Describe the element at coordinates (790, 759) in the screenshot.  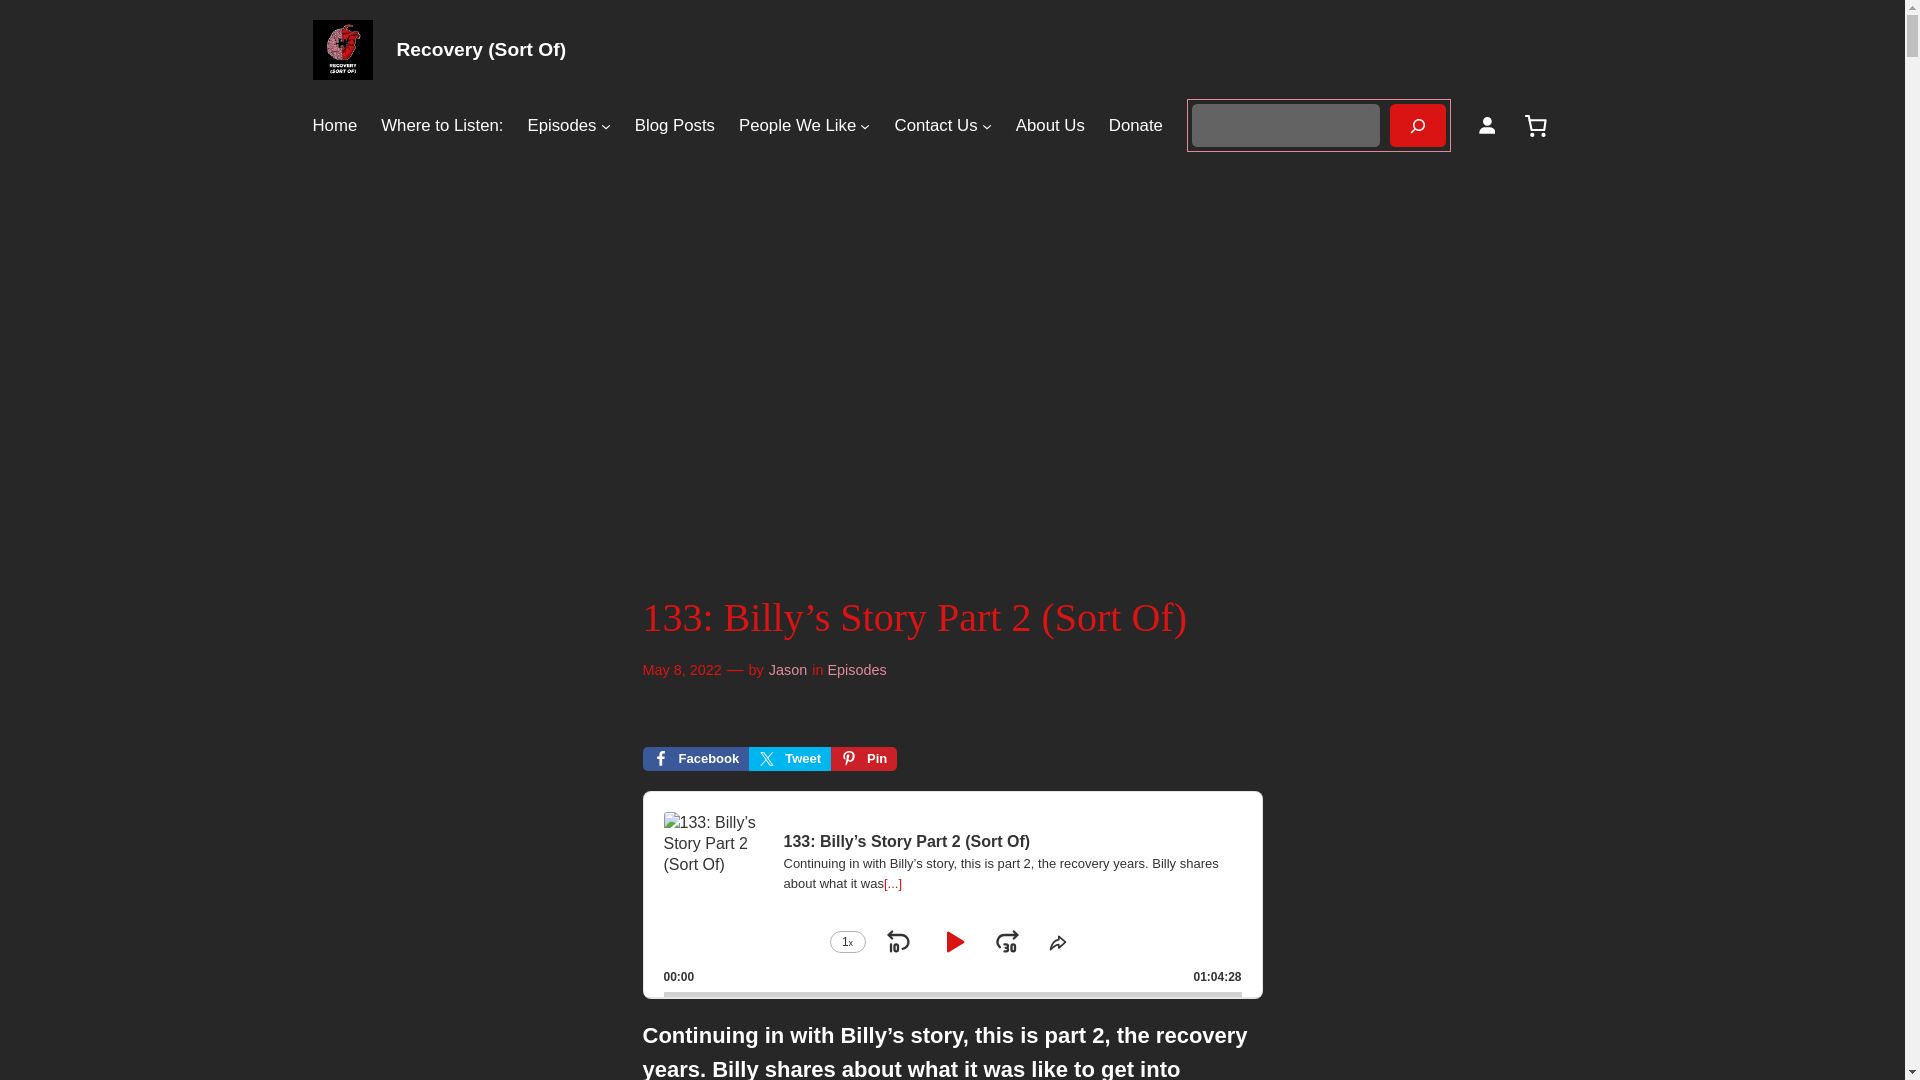
I see `Share on Twitter` at that location.